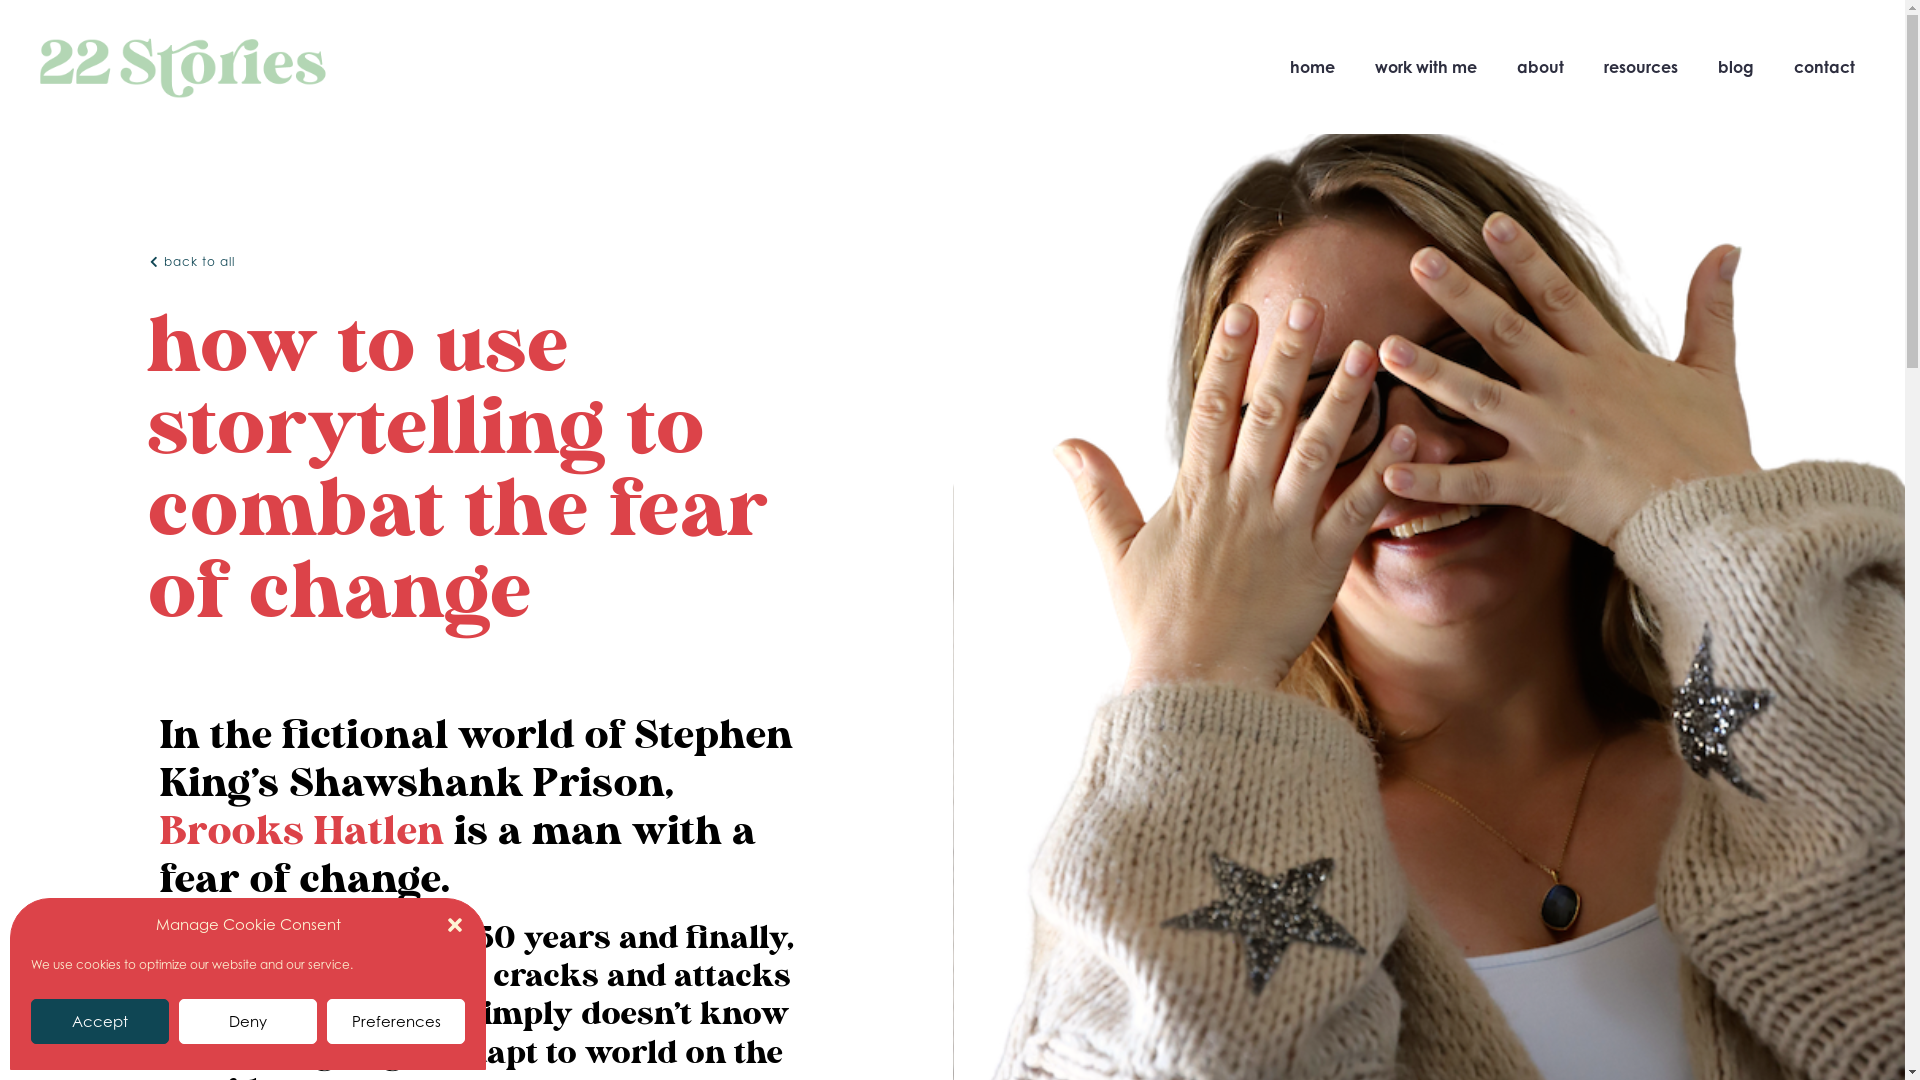  I want to click on back to all, so click(192, 262).